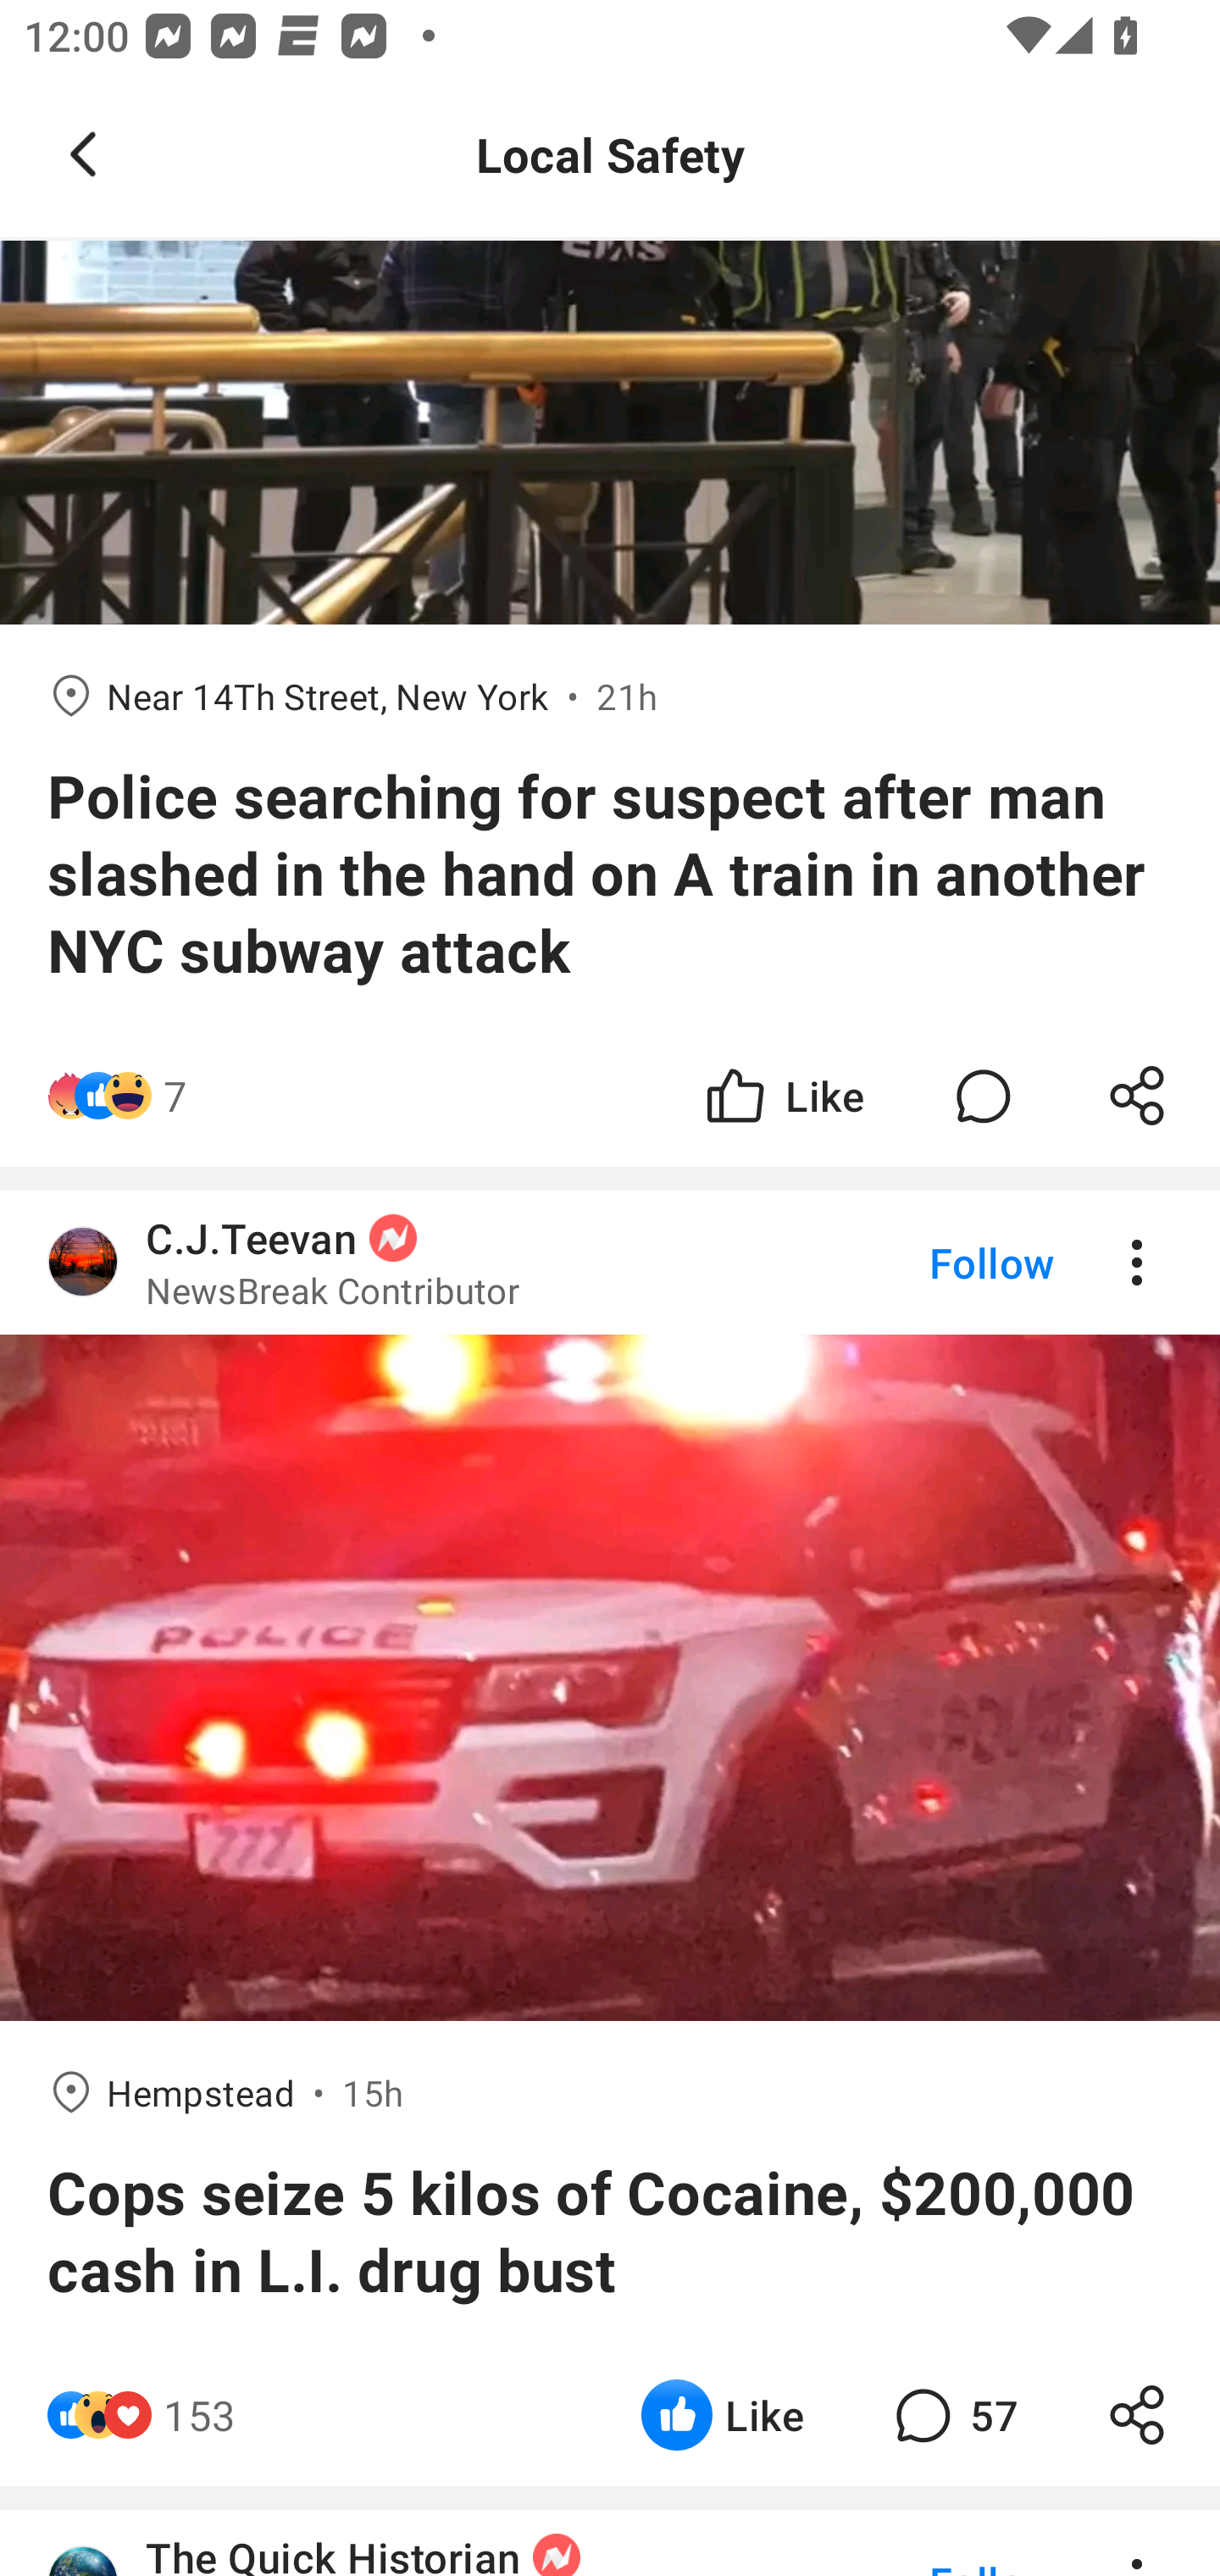  I want to click on C.J.Teevan NewsBreak Contributor Follow, so click(610, 1262).